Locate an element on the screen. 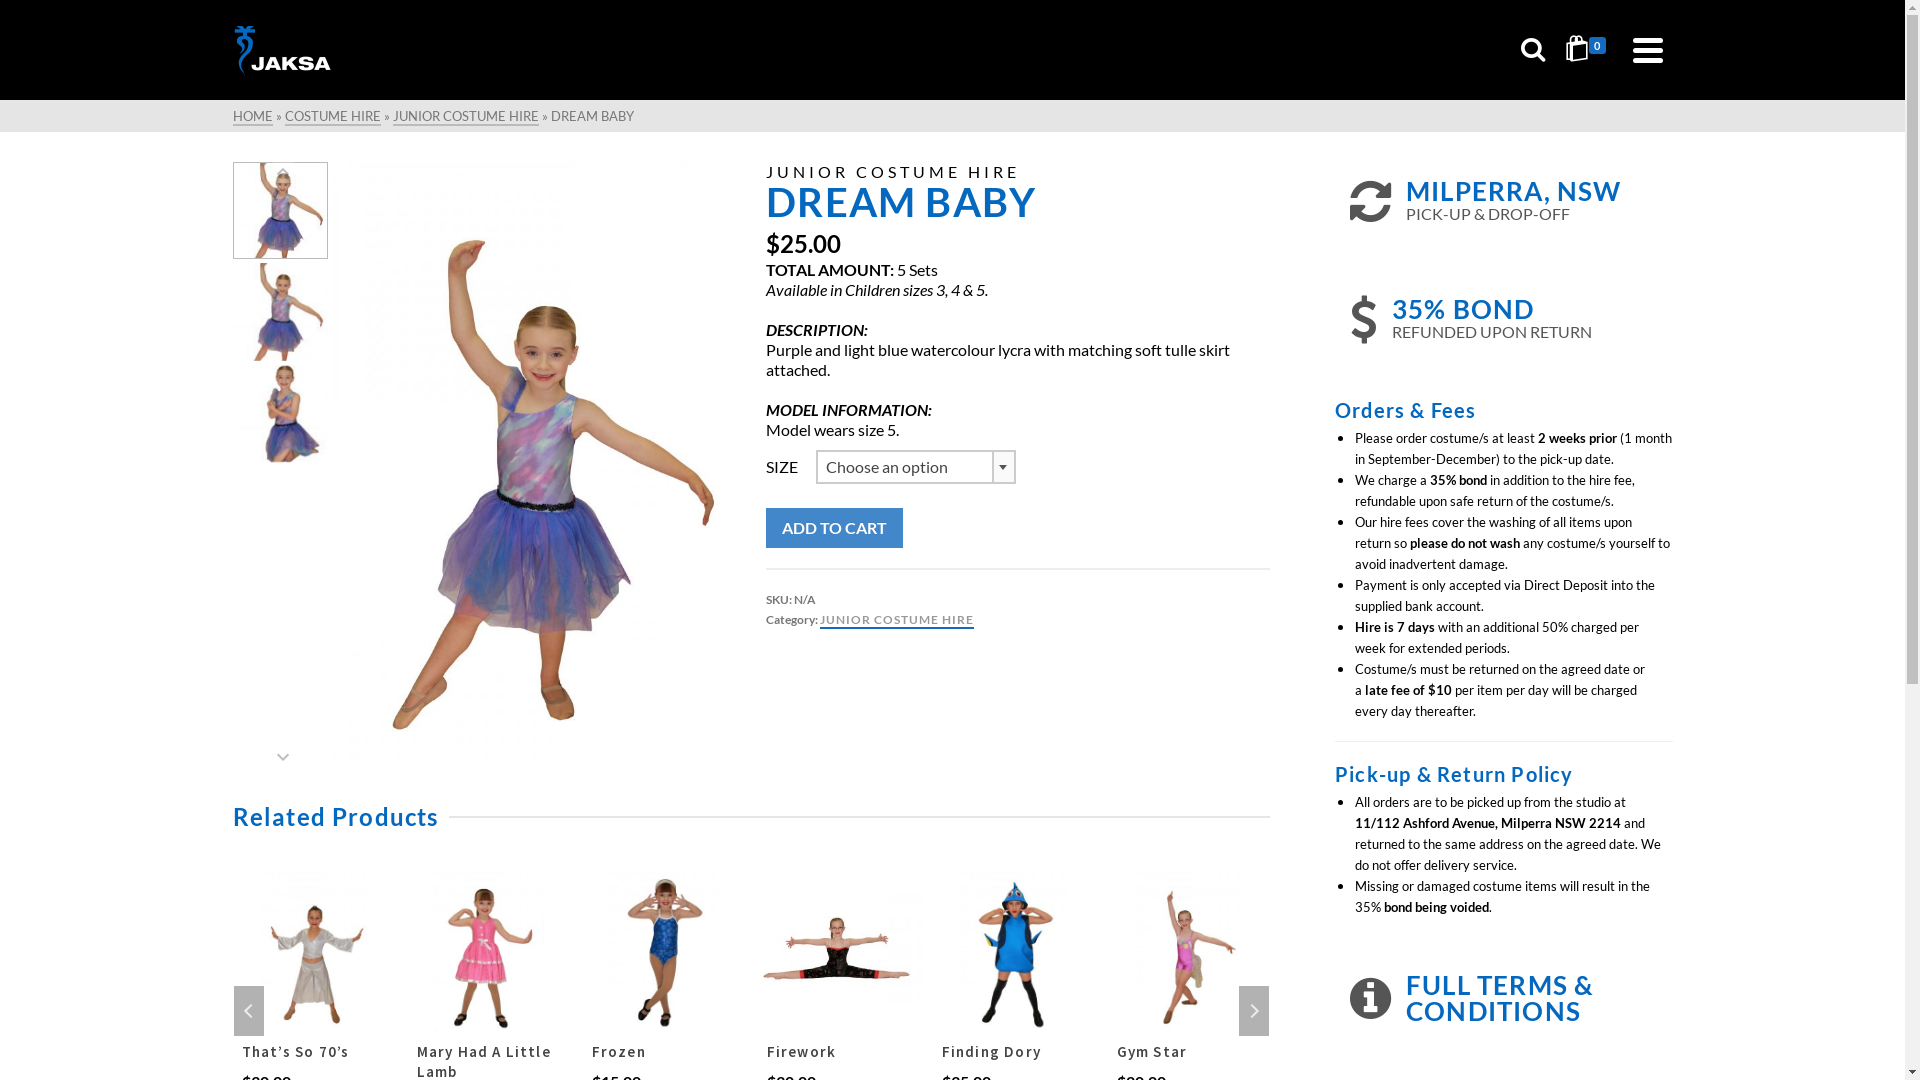  JUNIOR COSTUME HIRE is located at coordinates (897, 620).